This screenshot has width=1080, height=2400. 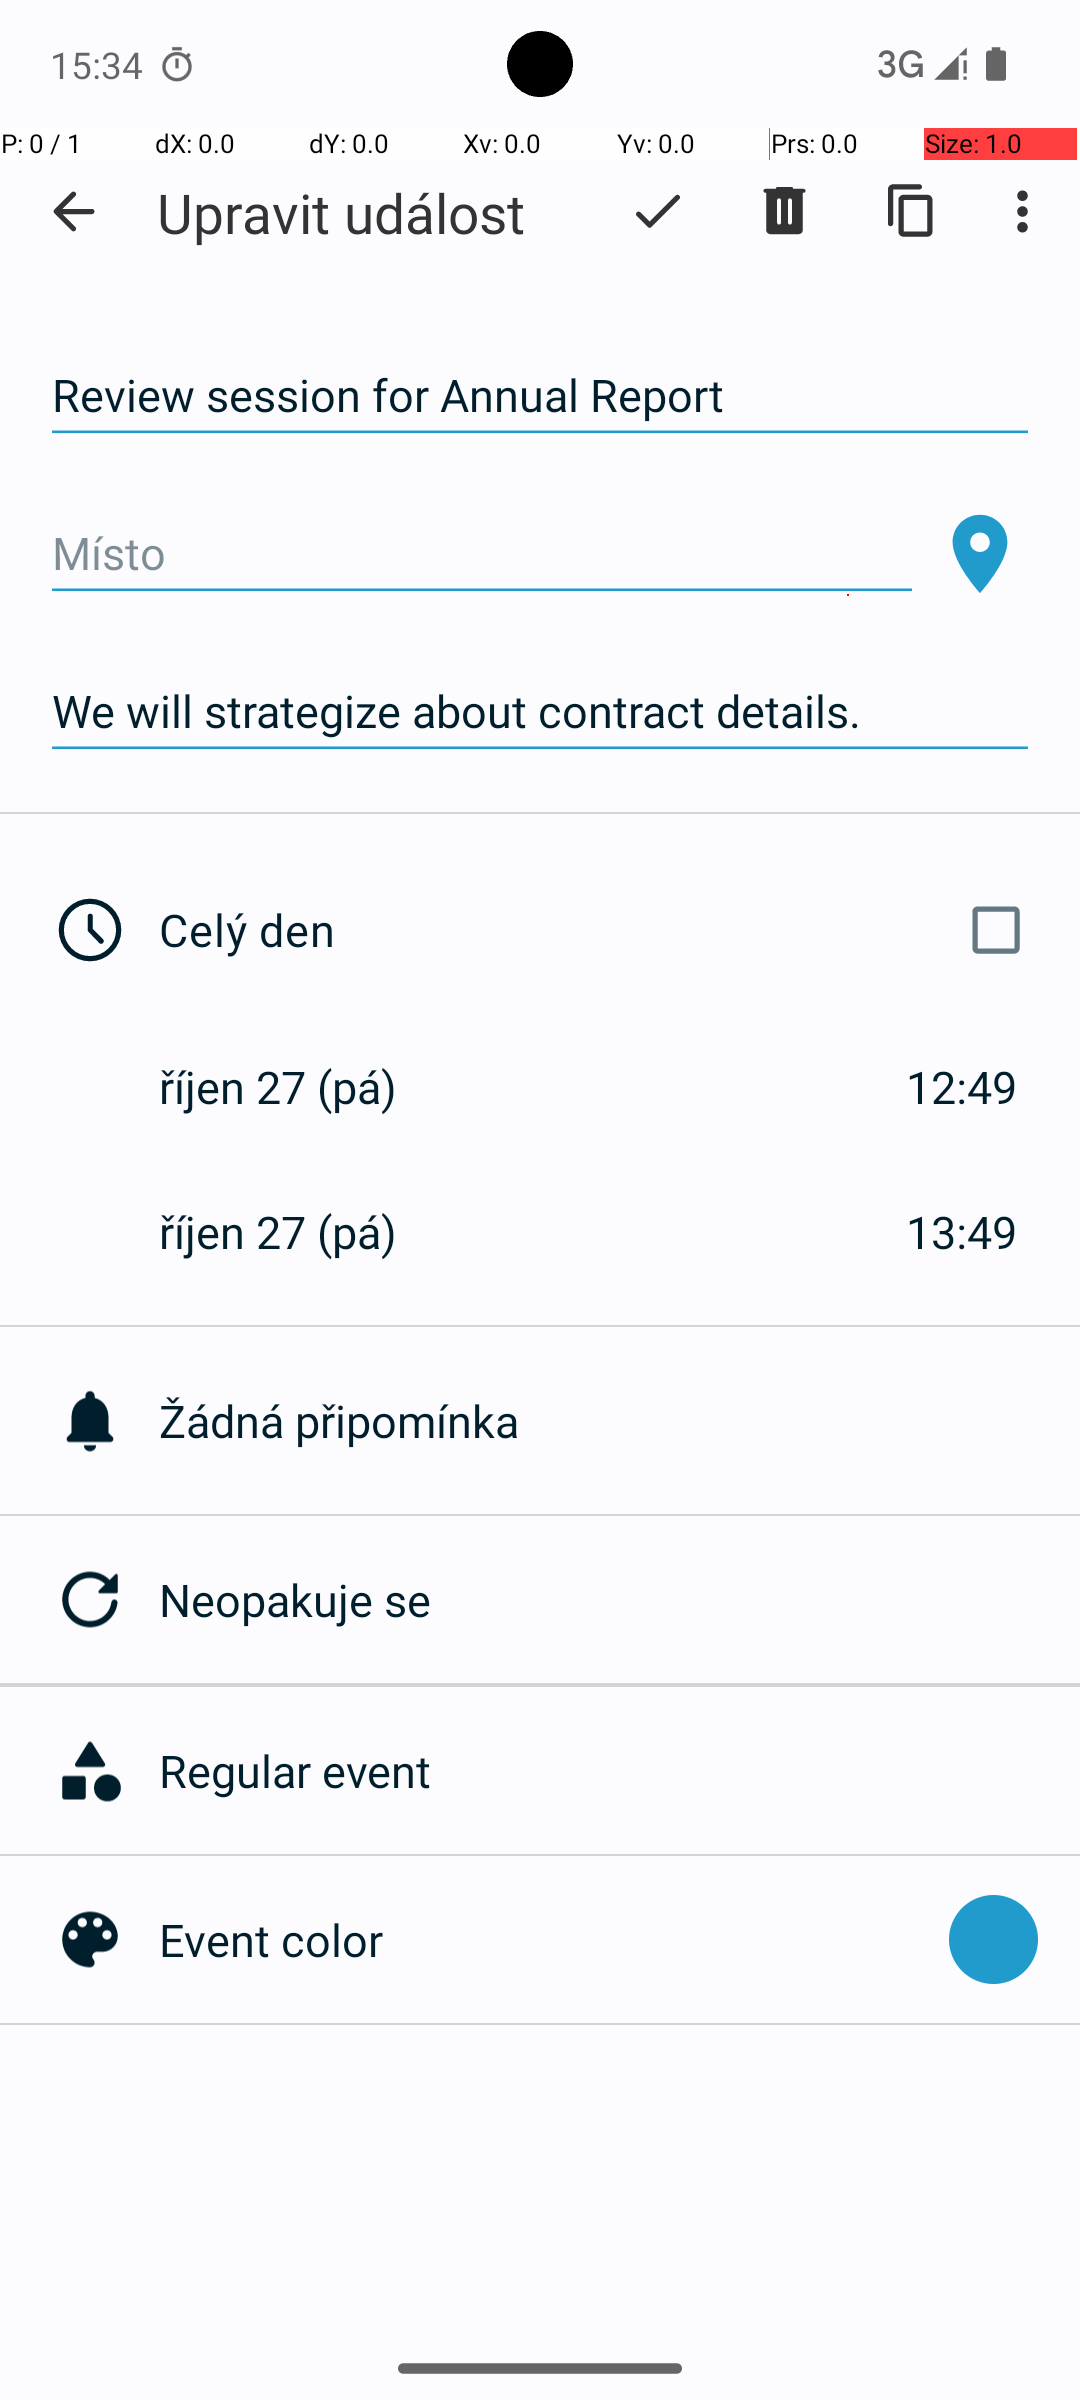 What do you see at coordinates (482, 554) in the screenshot?
I see `Místo` at bounding box center [482, 554].